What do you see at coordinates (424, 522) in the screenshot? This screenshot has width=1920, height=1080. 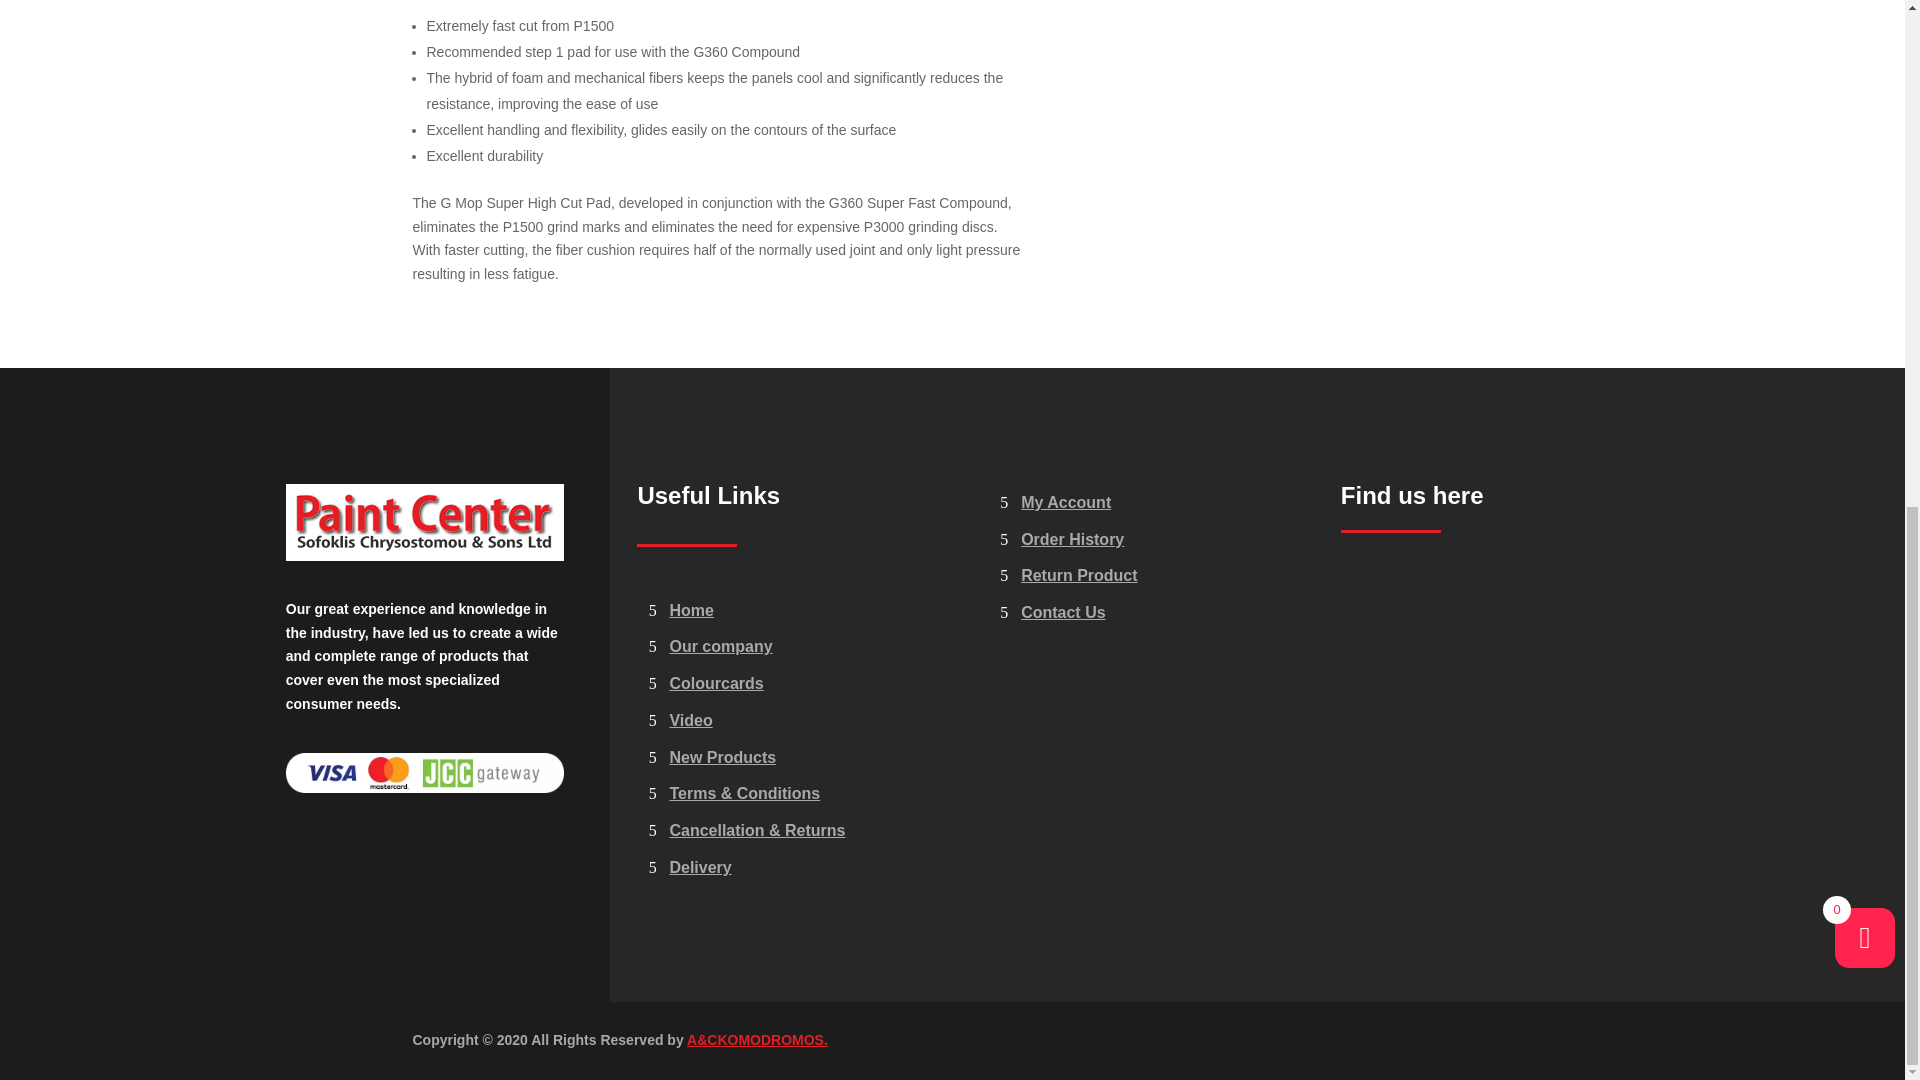 I see `Logo500` at bounding box center [424, 522].